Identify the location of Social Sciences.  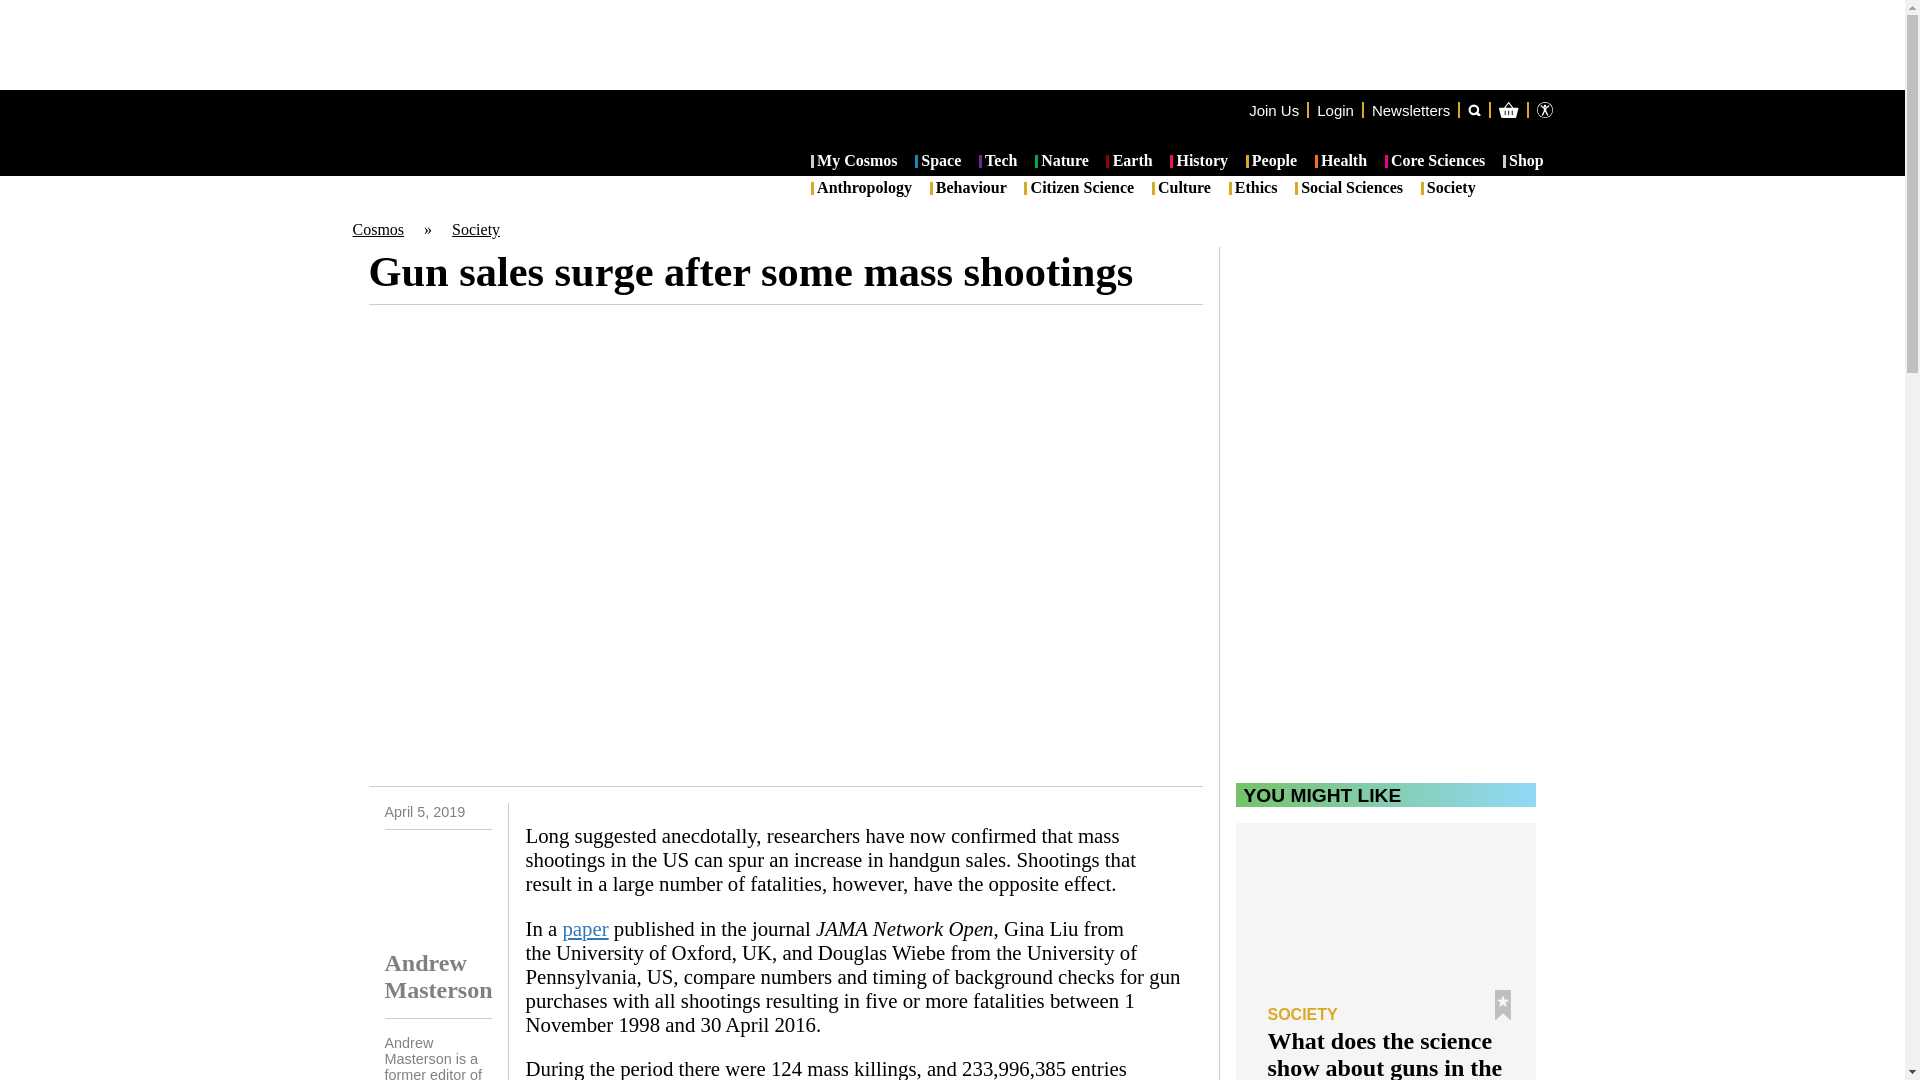
(1348, 188).